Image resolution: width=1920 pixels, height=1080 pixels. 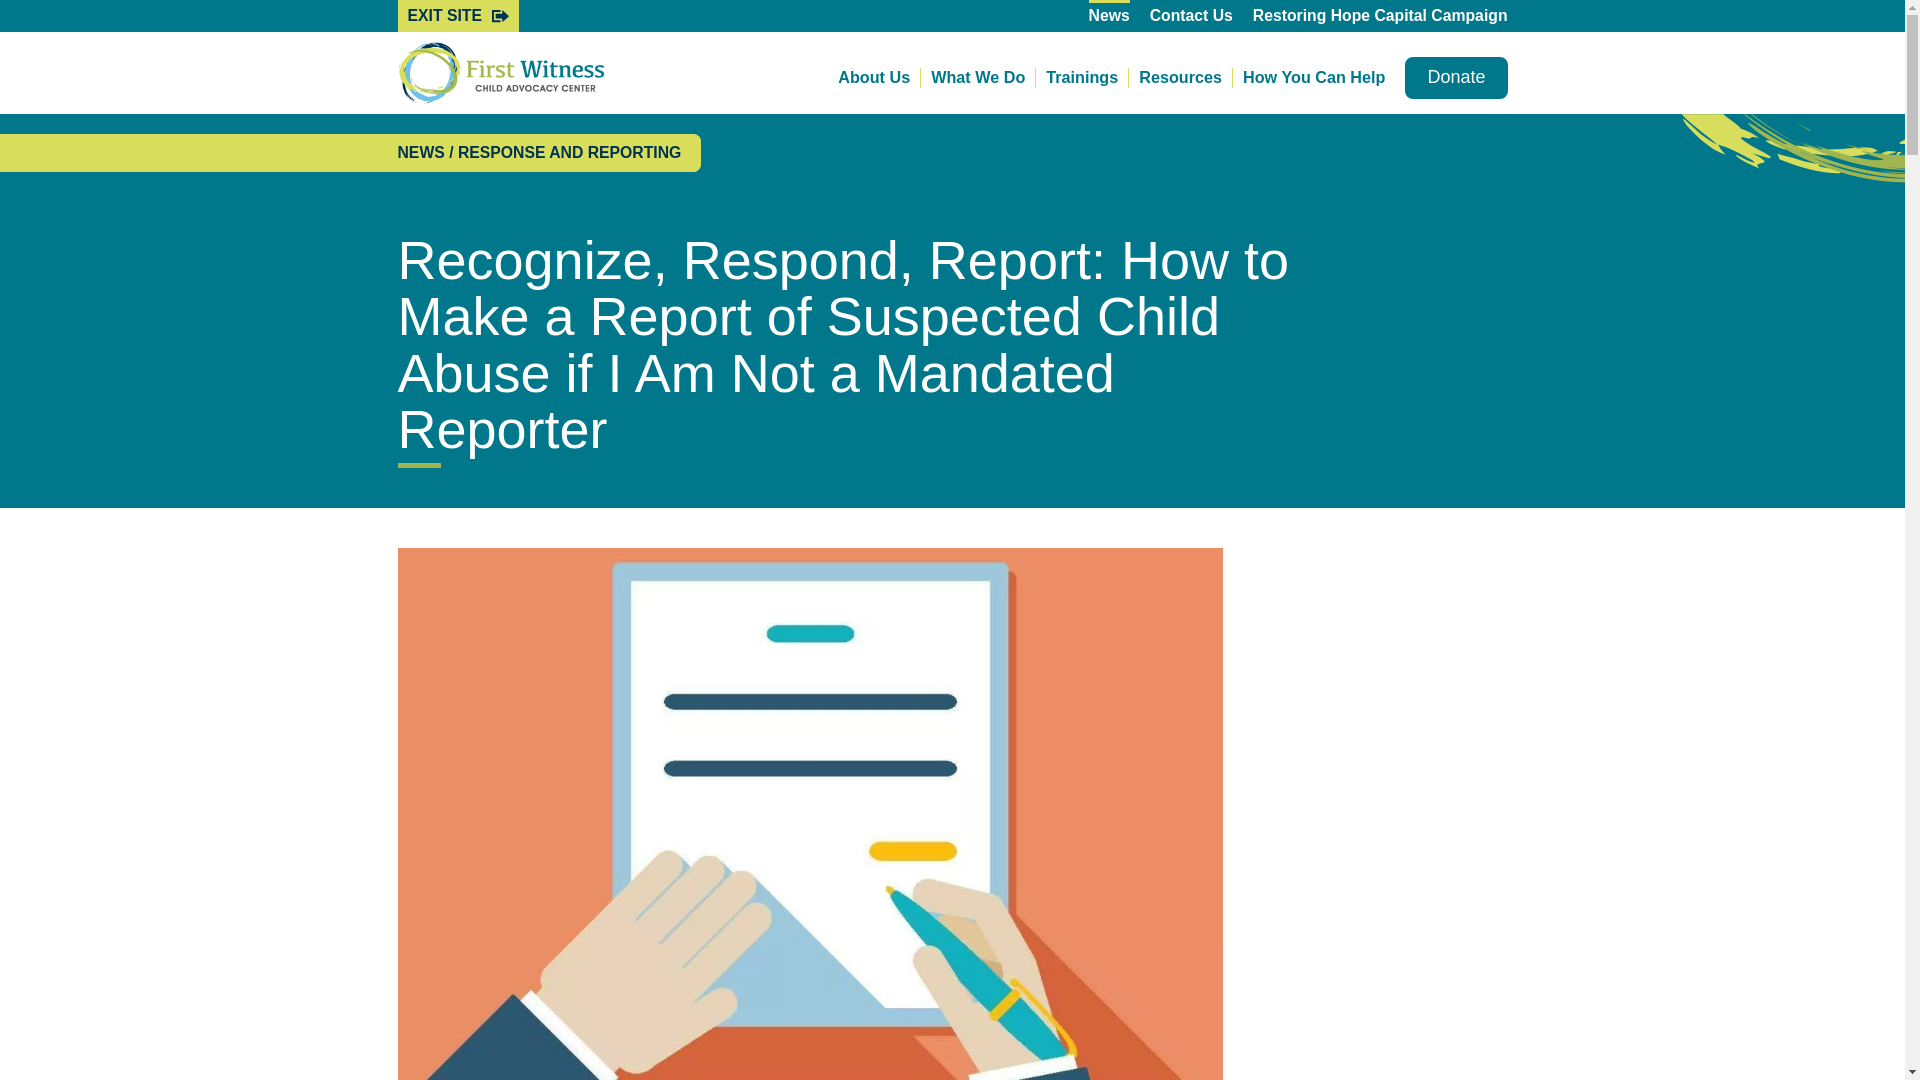 What do you see at coordinates (1191, 16) in the screenshot?
I see `Contact Us` at bounding box center [1191, 16].